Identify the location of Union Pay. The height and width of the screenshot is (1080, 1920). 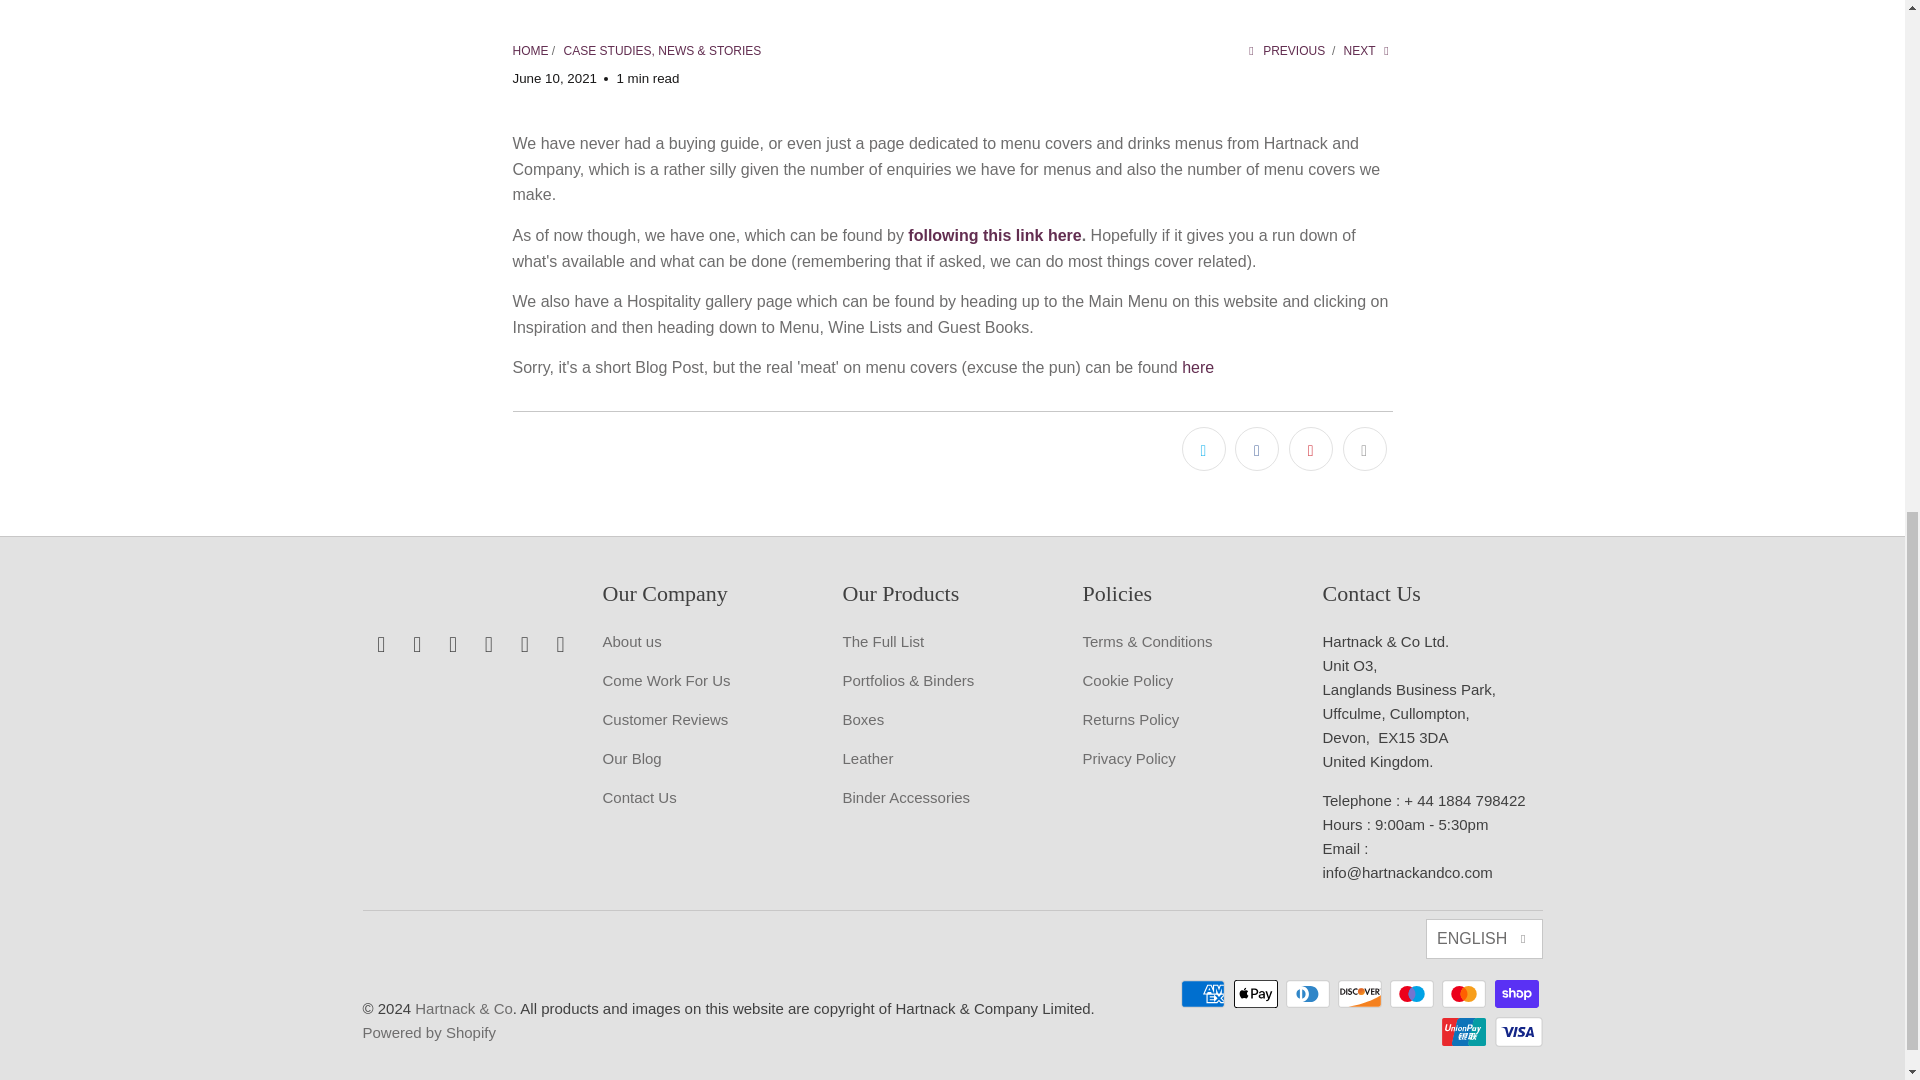
(1465, 1032).